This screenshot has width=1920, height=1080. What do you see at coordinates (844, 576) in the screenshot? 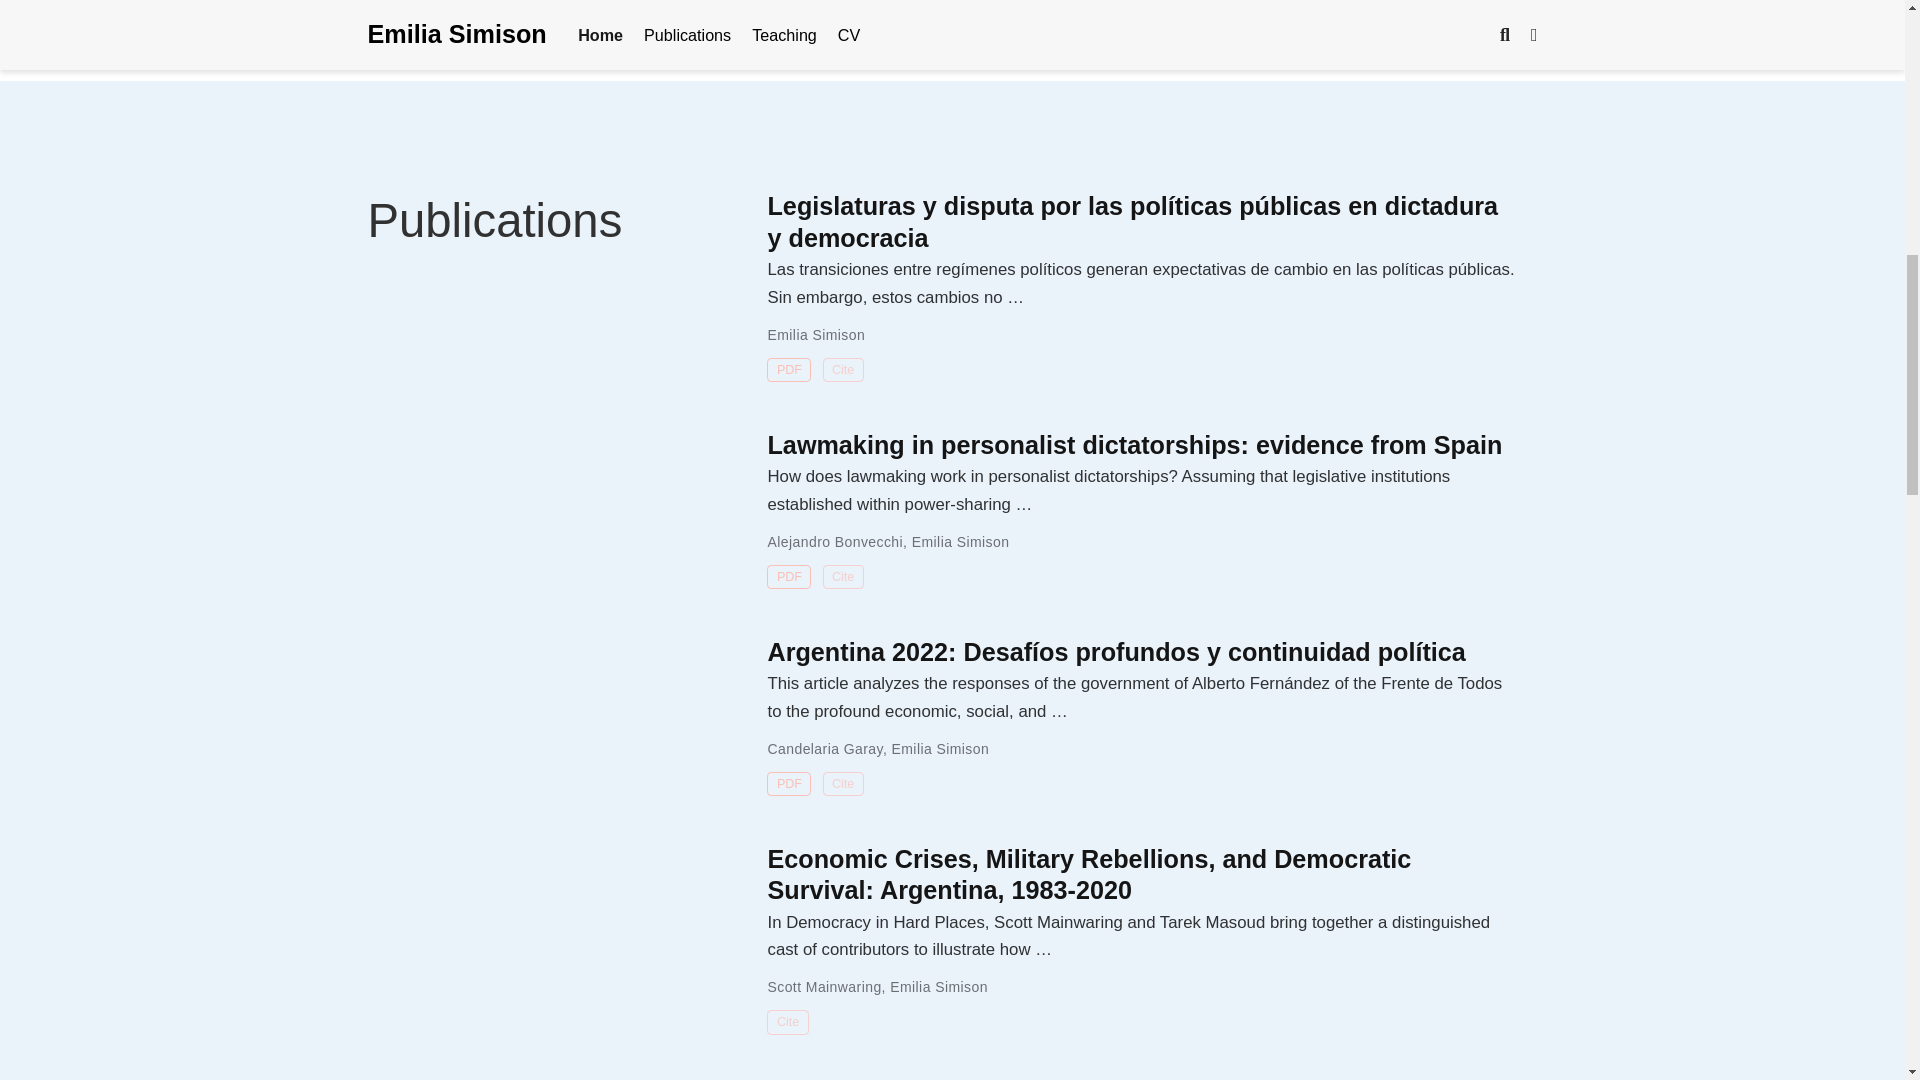
I see `Cite` at bounding box center [844, 576].